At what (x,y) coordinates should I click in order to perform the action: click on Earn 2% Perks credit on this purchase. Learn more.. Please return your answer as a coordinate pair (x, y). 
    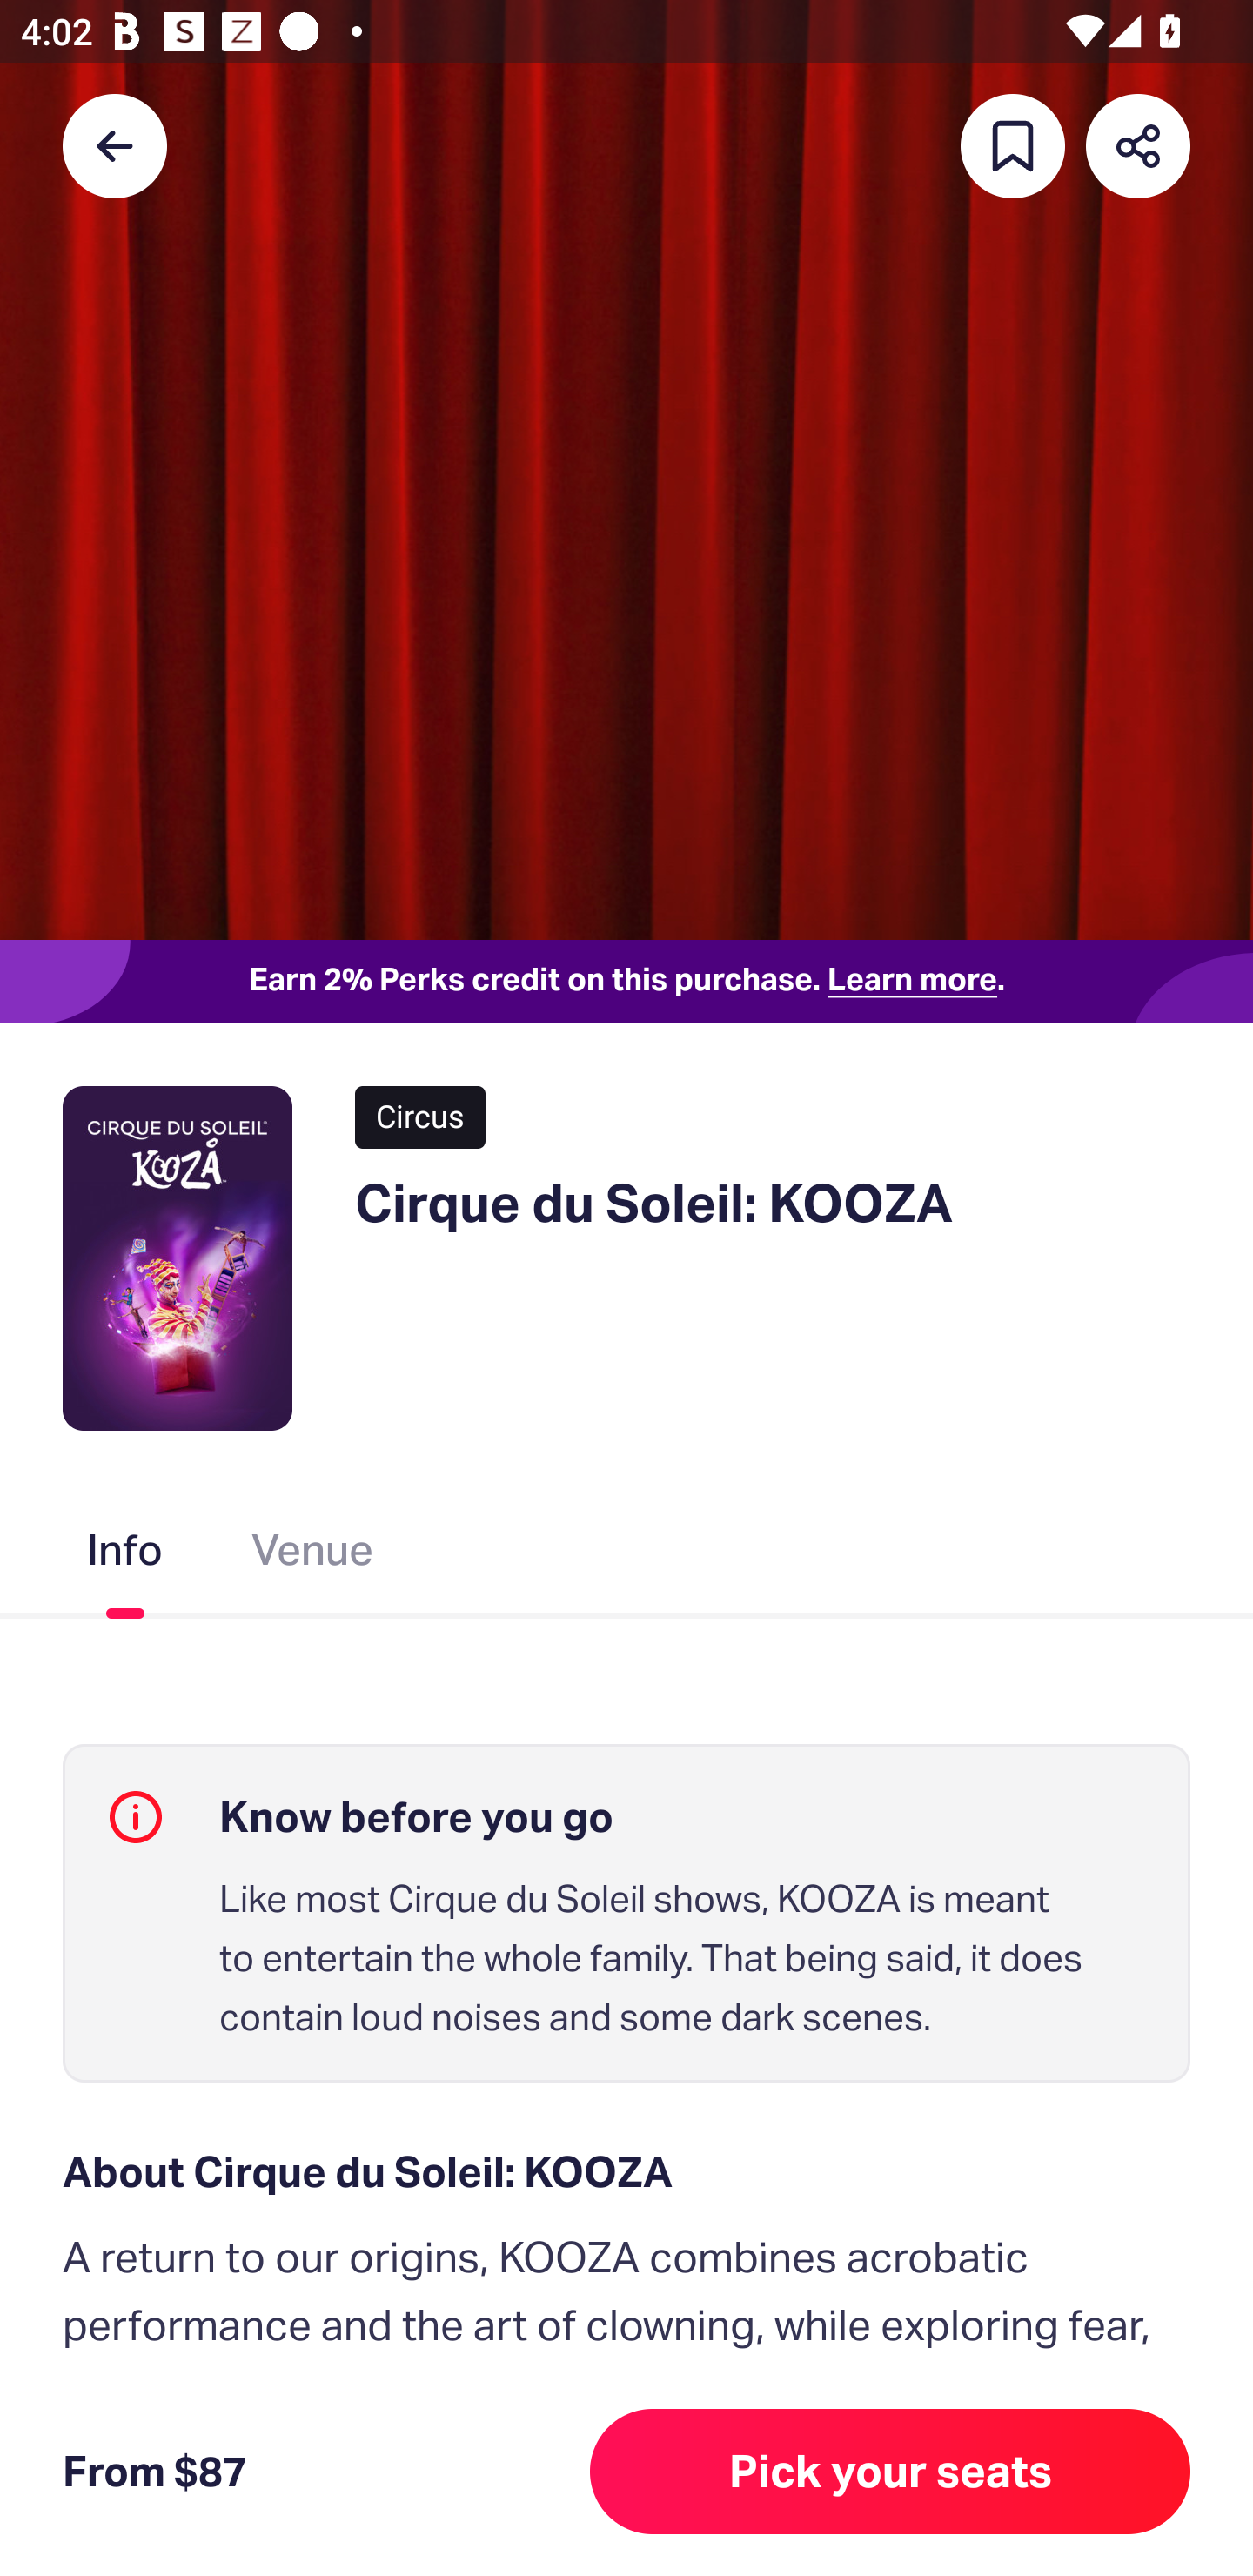
    Looking at the image, I should click on (626, 982).